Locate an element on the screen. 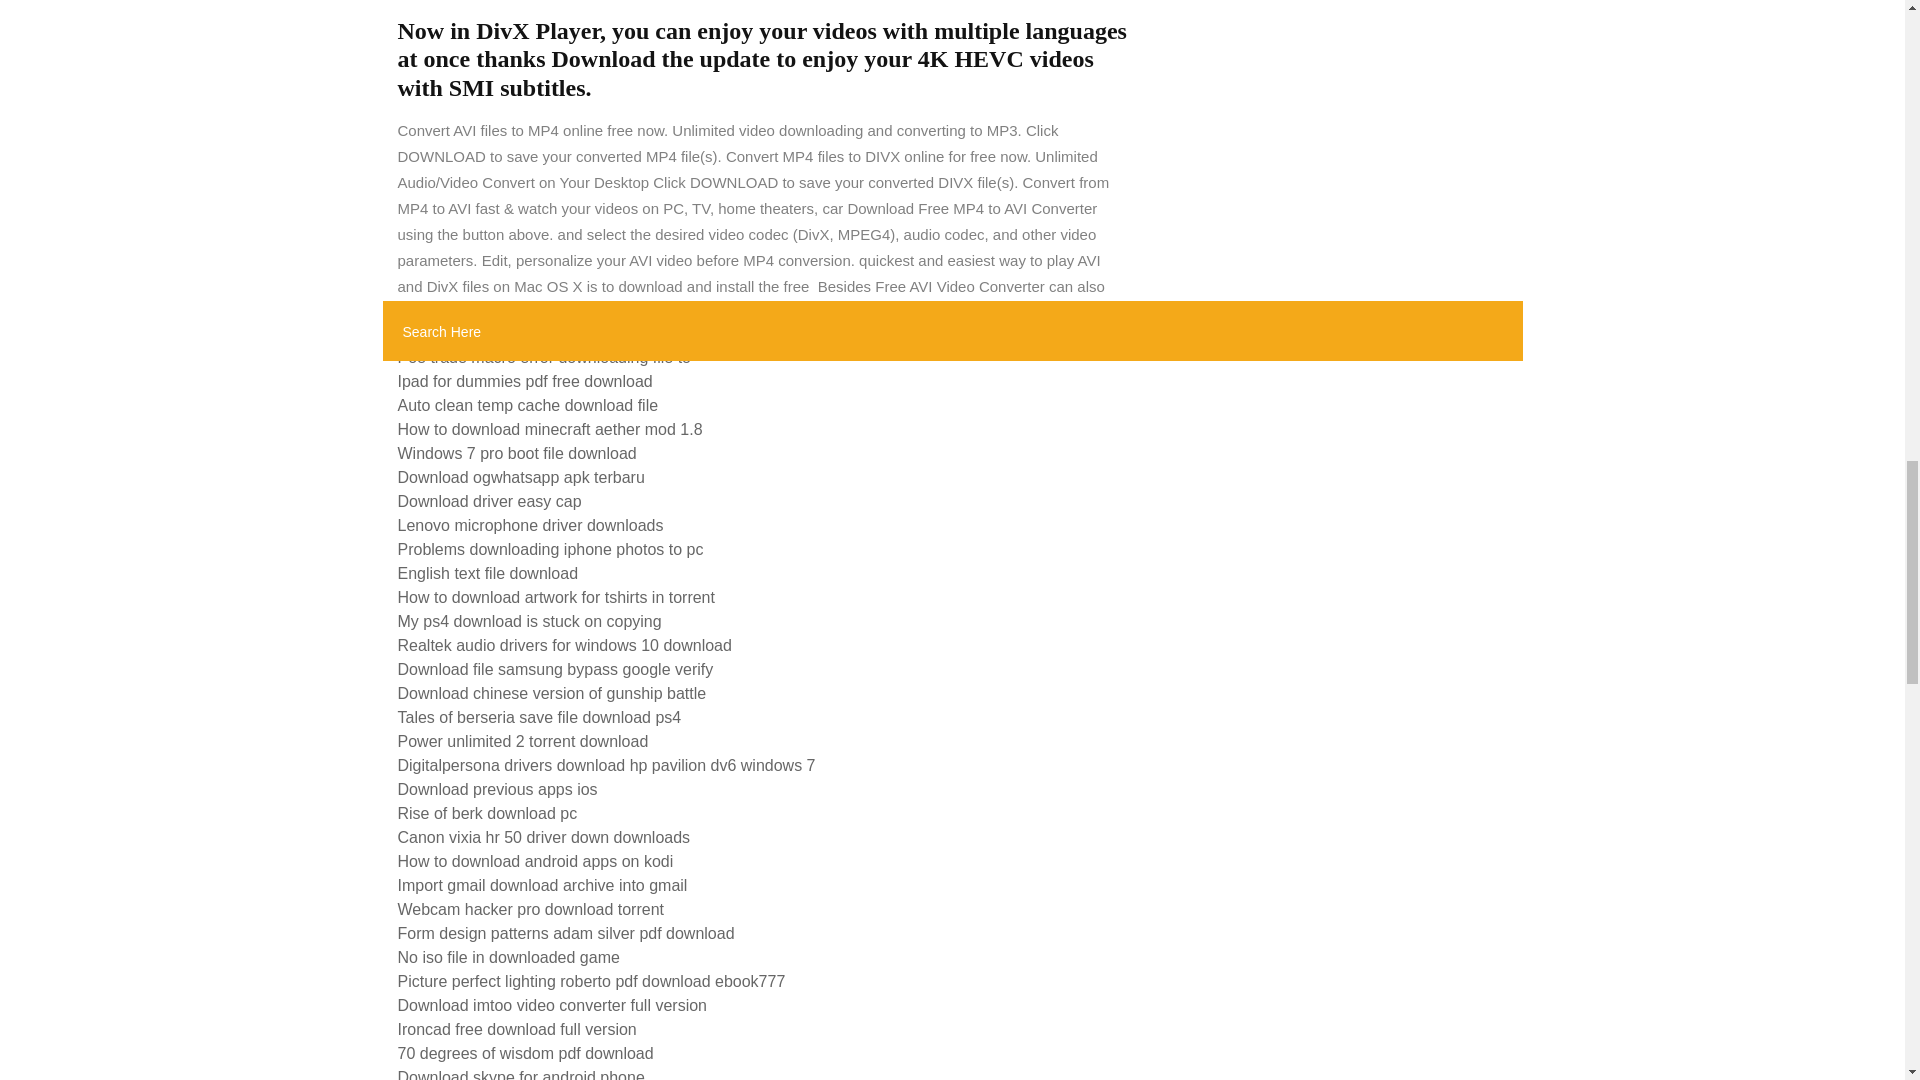  Download chinese version of gunship battle is located at coordinates (552, 693).